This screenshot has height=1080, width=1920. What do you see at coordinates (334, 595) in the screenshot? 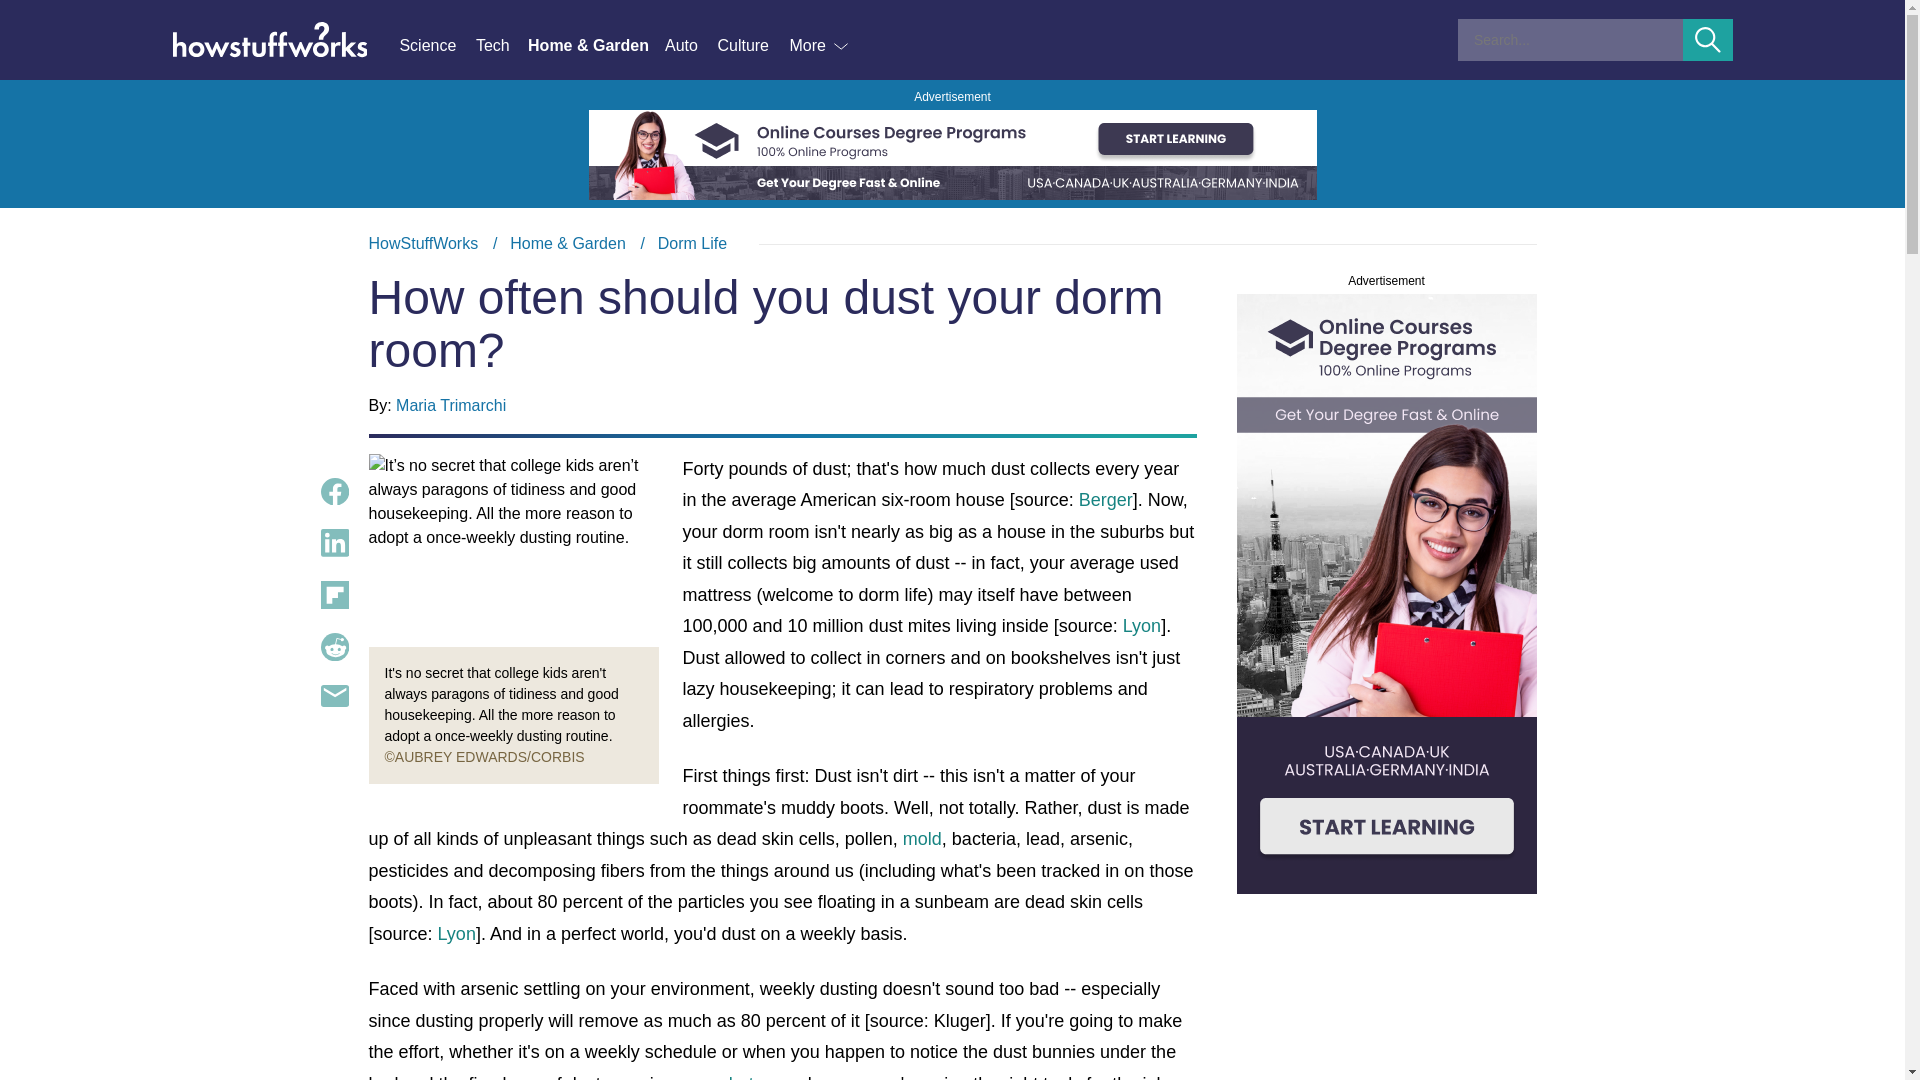
I see `Share Content on Flipboard` at bounding box center [334, 595].